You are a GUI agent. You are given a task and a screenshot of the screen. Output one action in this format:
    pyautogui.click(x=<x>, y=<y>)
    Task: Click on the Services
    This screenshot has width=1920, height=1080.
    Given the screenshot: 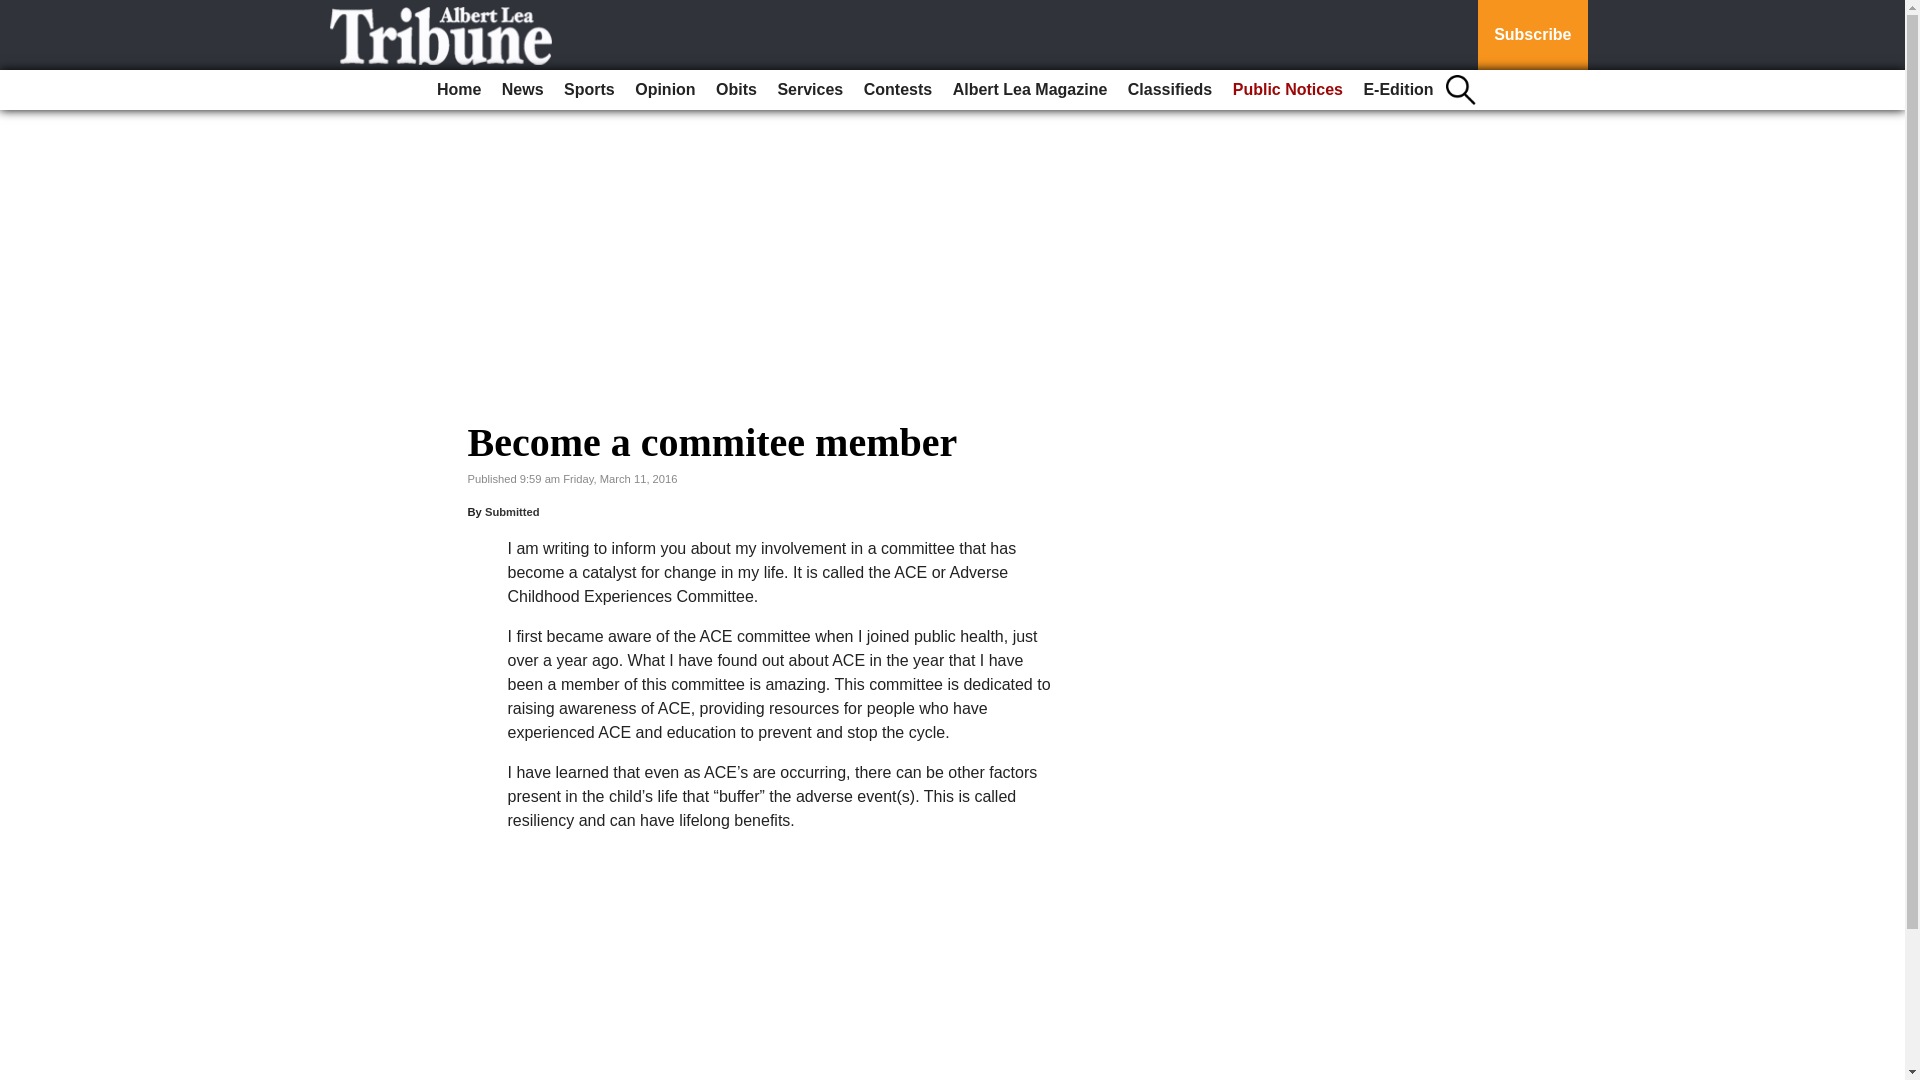 What is the action you would take?
    pyautogui.click(x=810, y=90)
    